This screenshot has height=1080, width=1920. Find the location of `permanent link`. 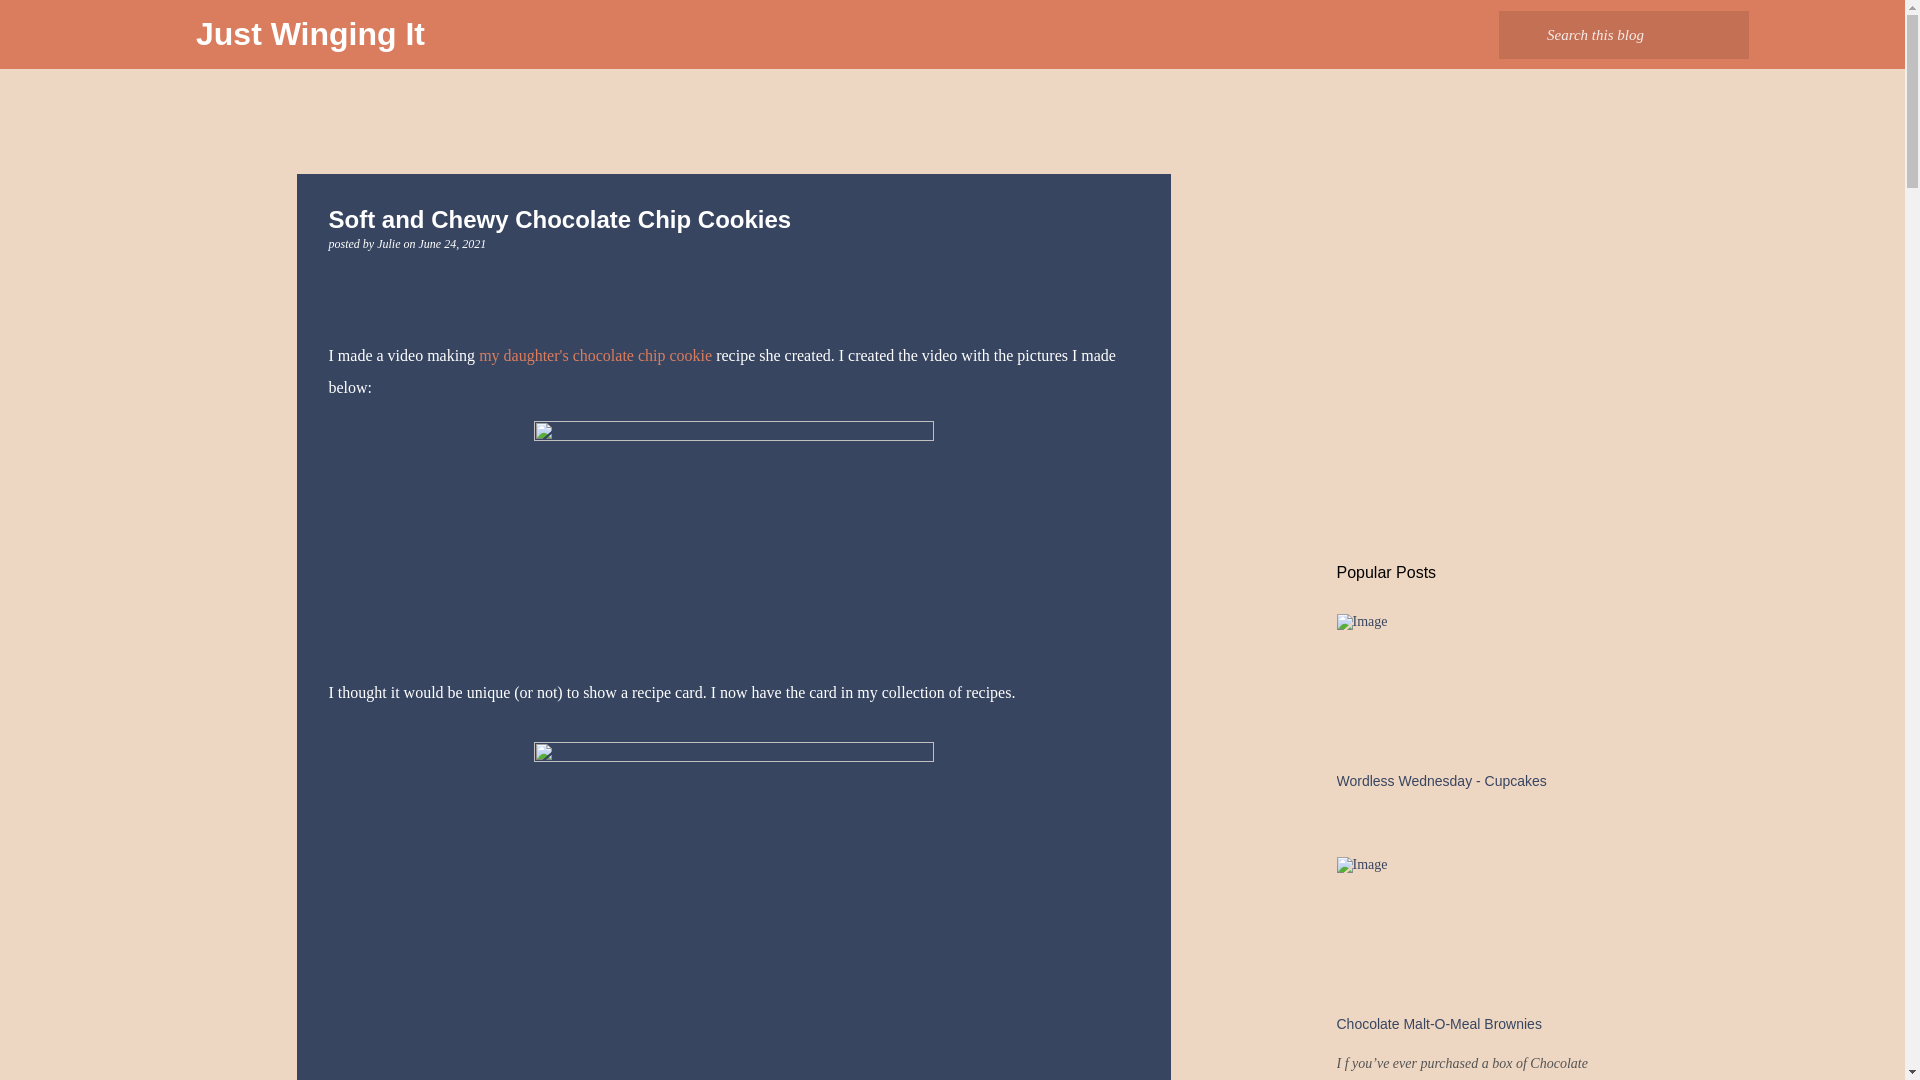

permanent link is located at coordinates (452, 243).